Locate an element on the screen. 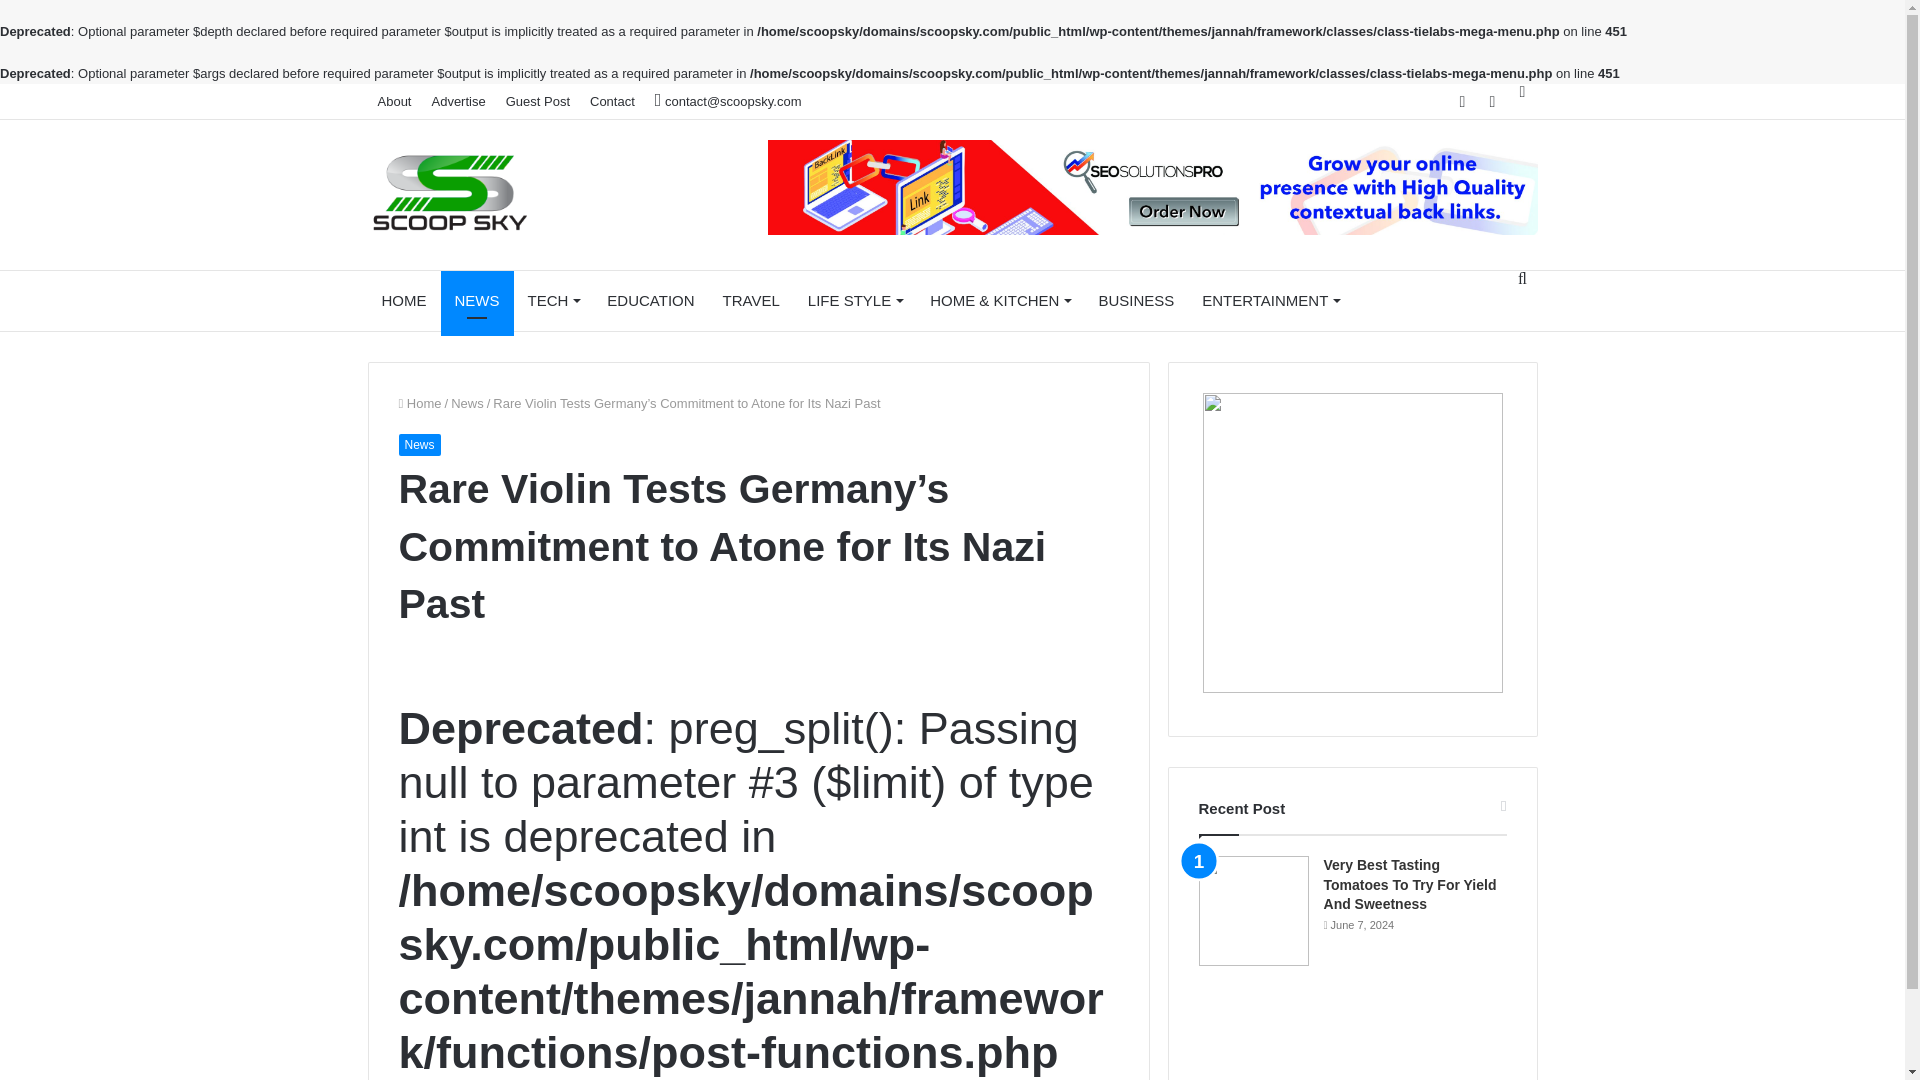 Image resolution: width=1920 pixels, height=1080 pixels. TECH is located at coordinates (554, 300).